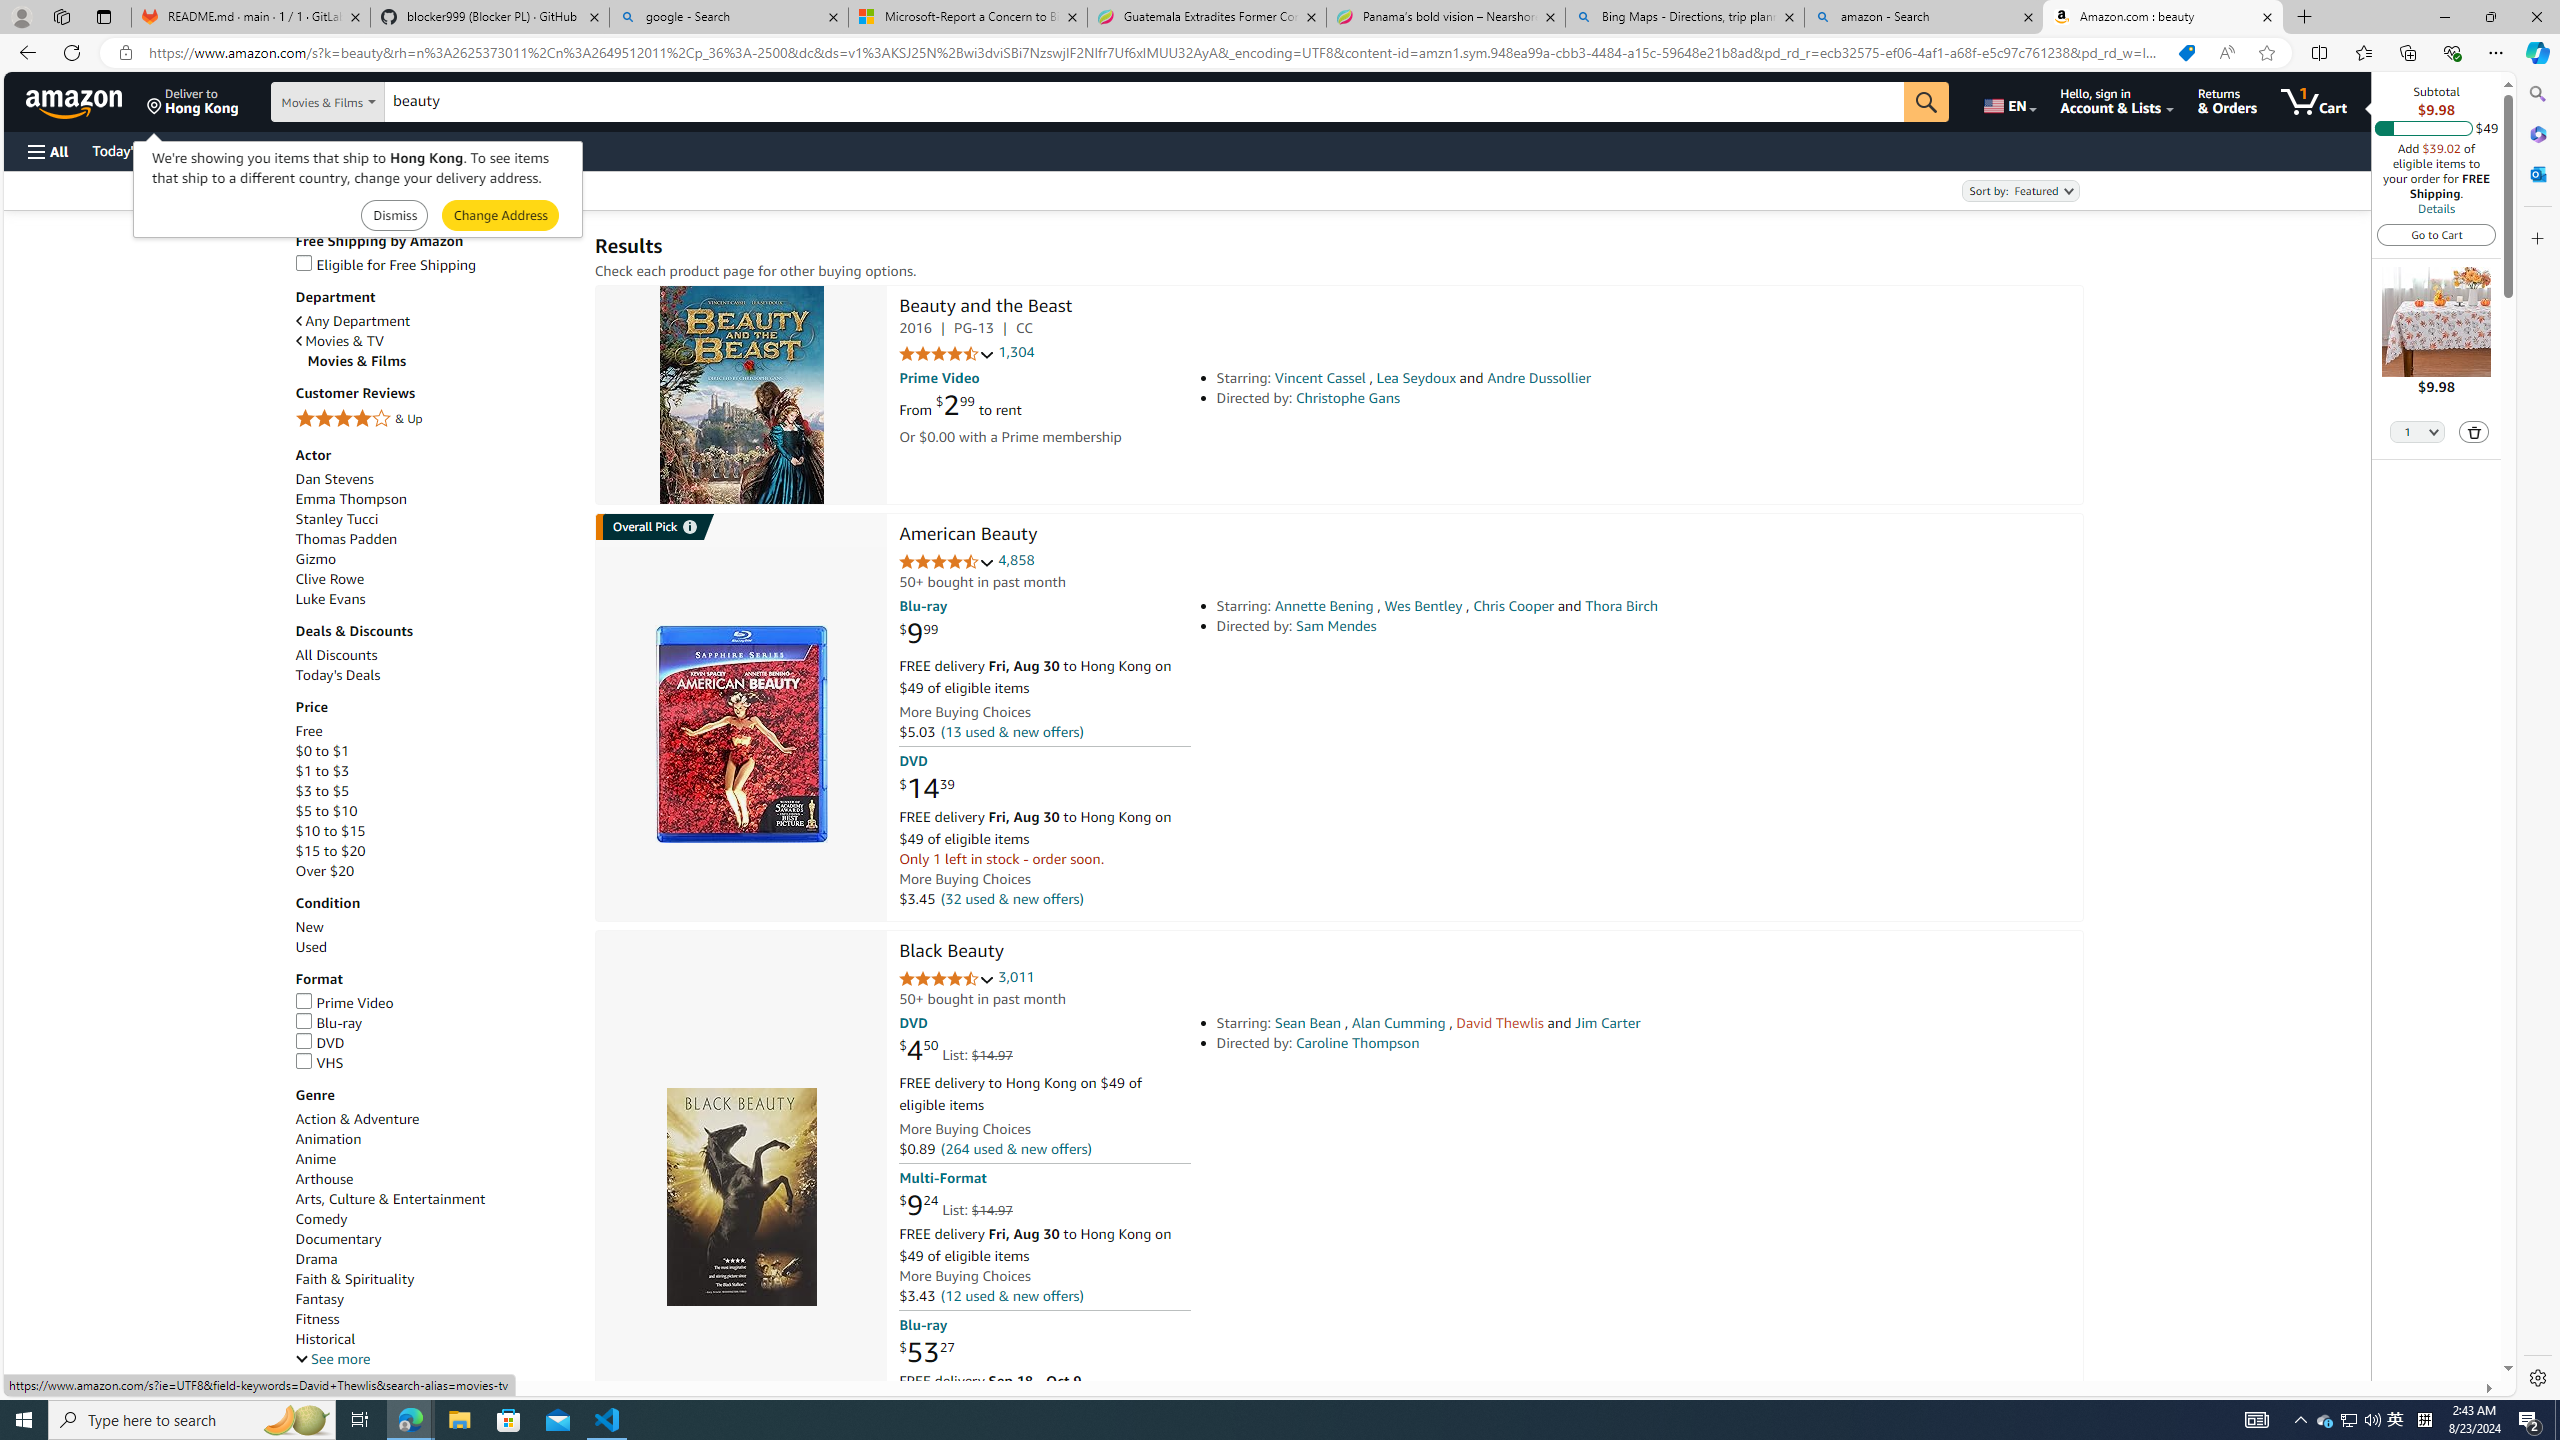 The image size is (2560, 1440). I want to click on Emma Thompson, so click(435, 500).